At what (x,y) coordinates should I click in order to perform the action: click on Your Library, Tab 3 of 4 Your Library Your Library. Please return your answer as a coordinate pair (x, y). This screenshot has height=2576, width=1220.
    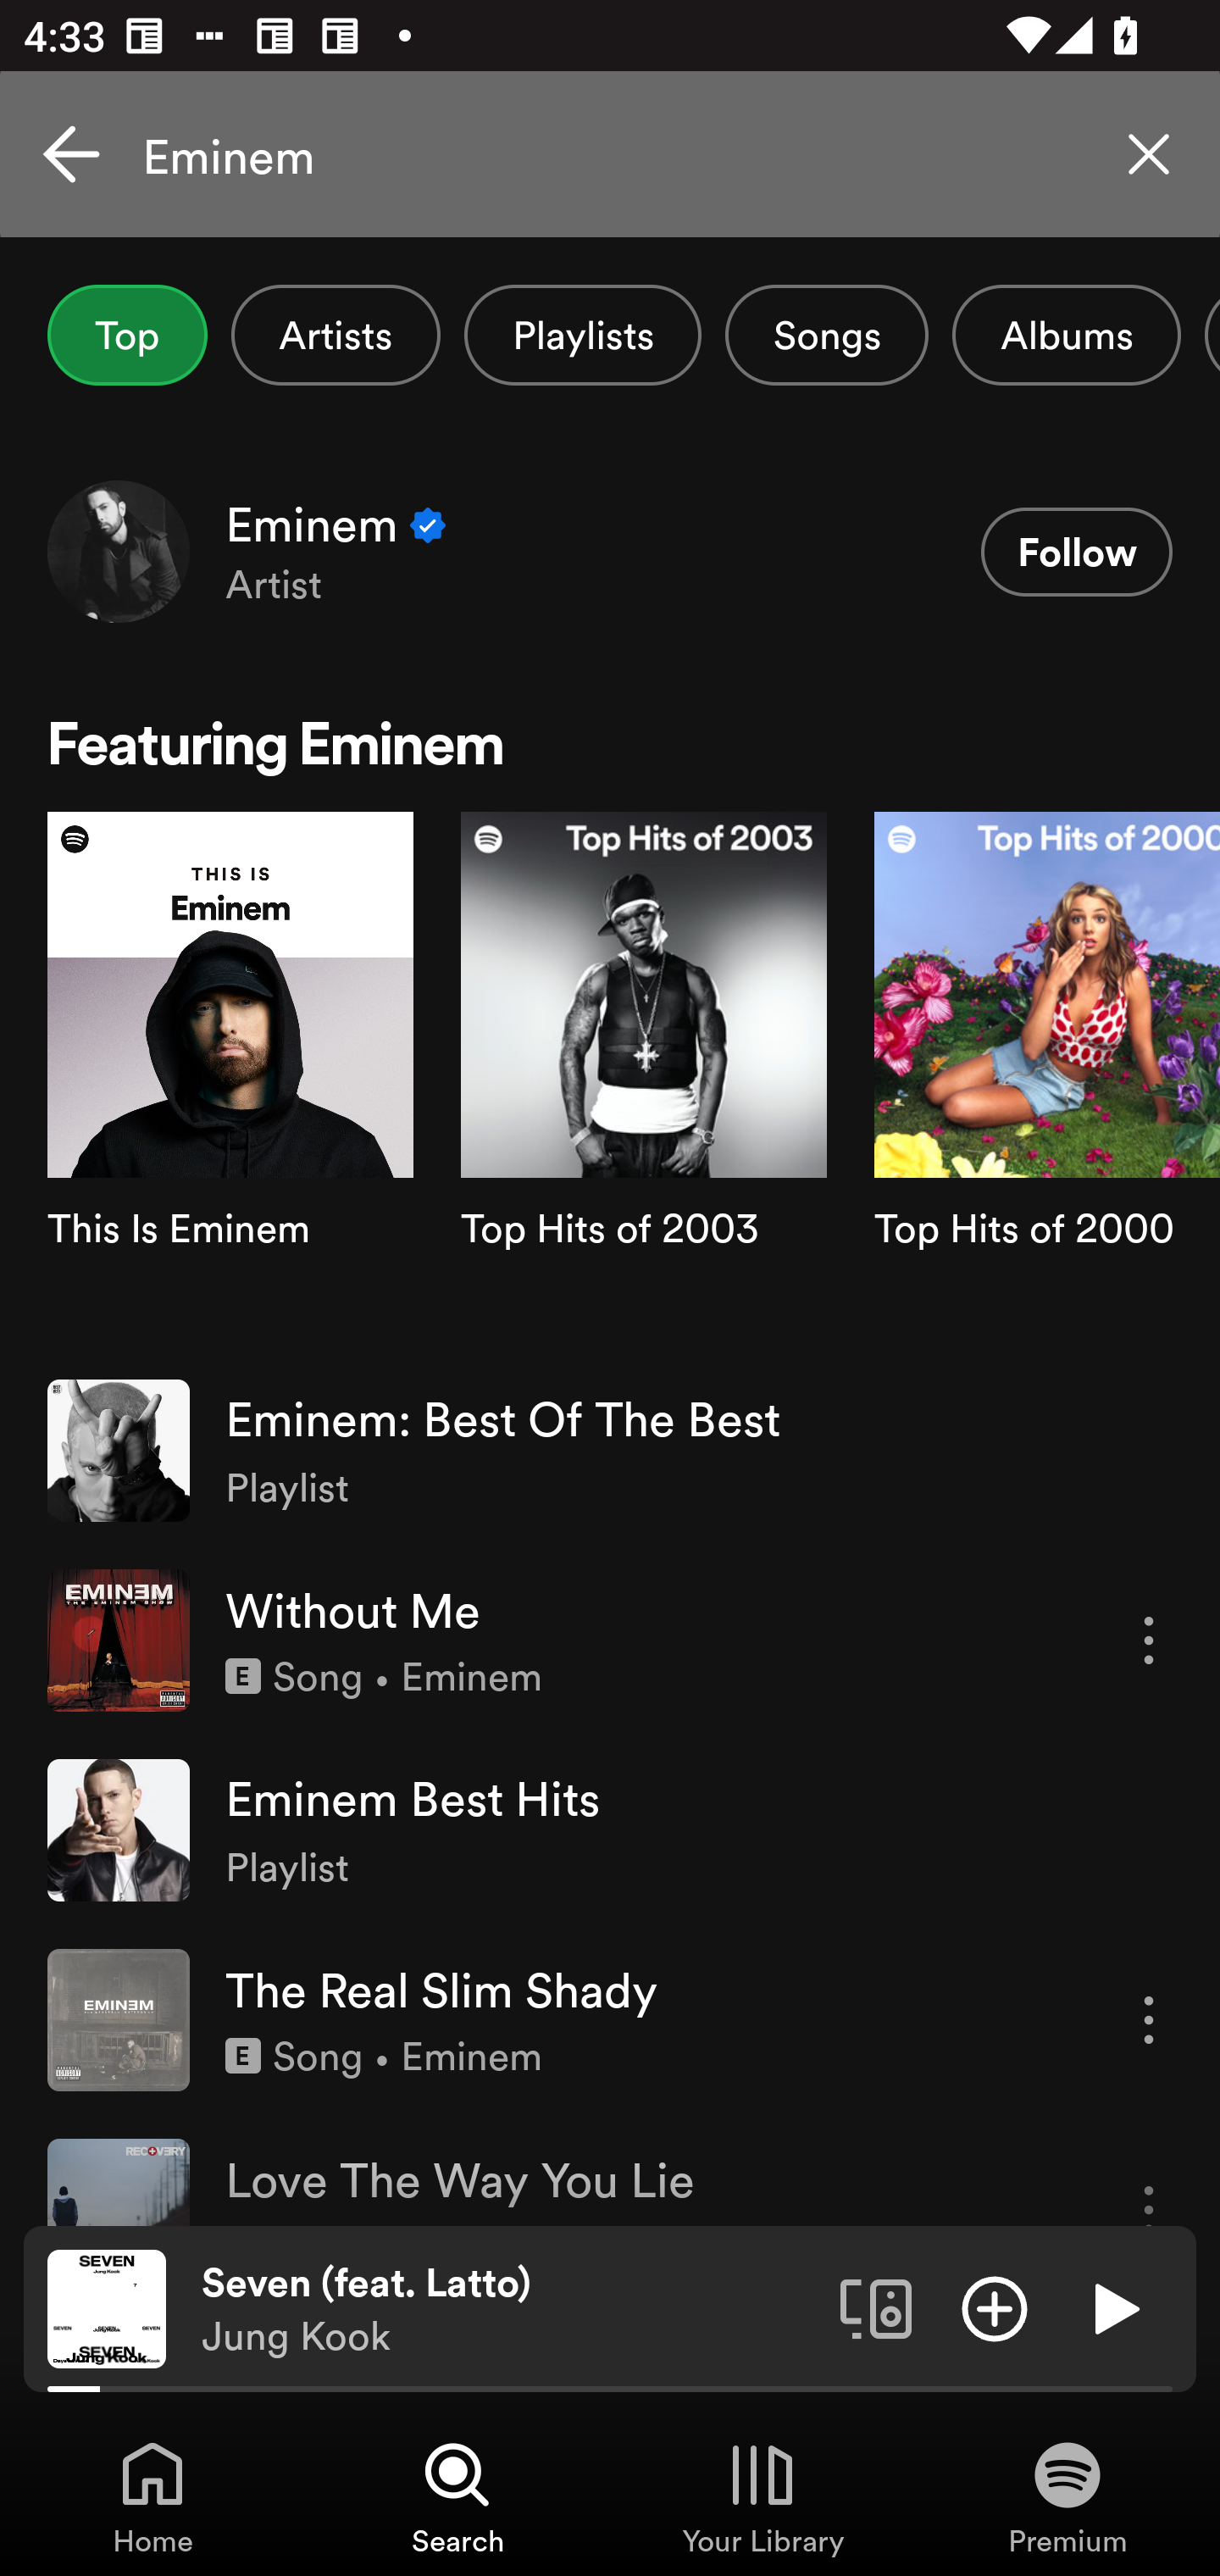
    Looking at the image, I should click on (762, 2496).